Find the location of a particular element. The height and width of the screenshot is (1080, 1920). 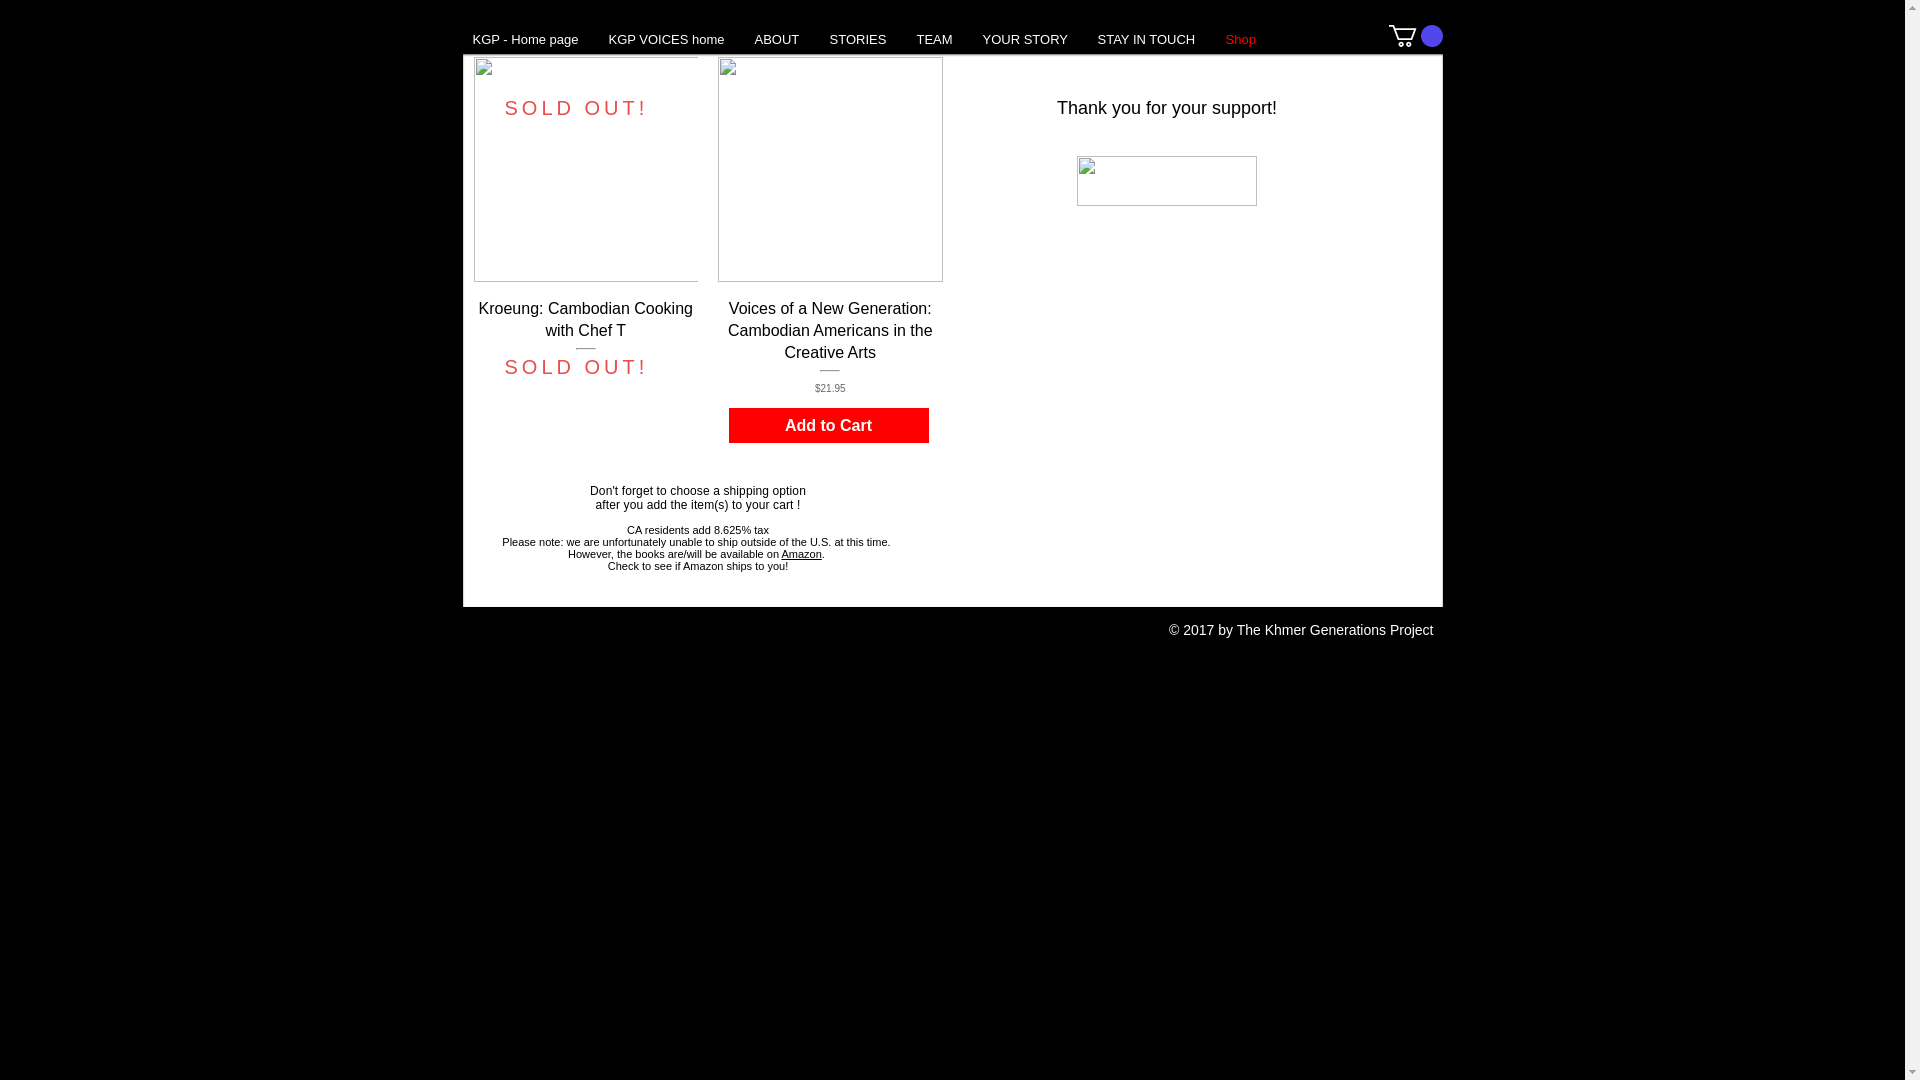

STAY IN TOUCH is located at coordinates (1146, 40).